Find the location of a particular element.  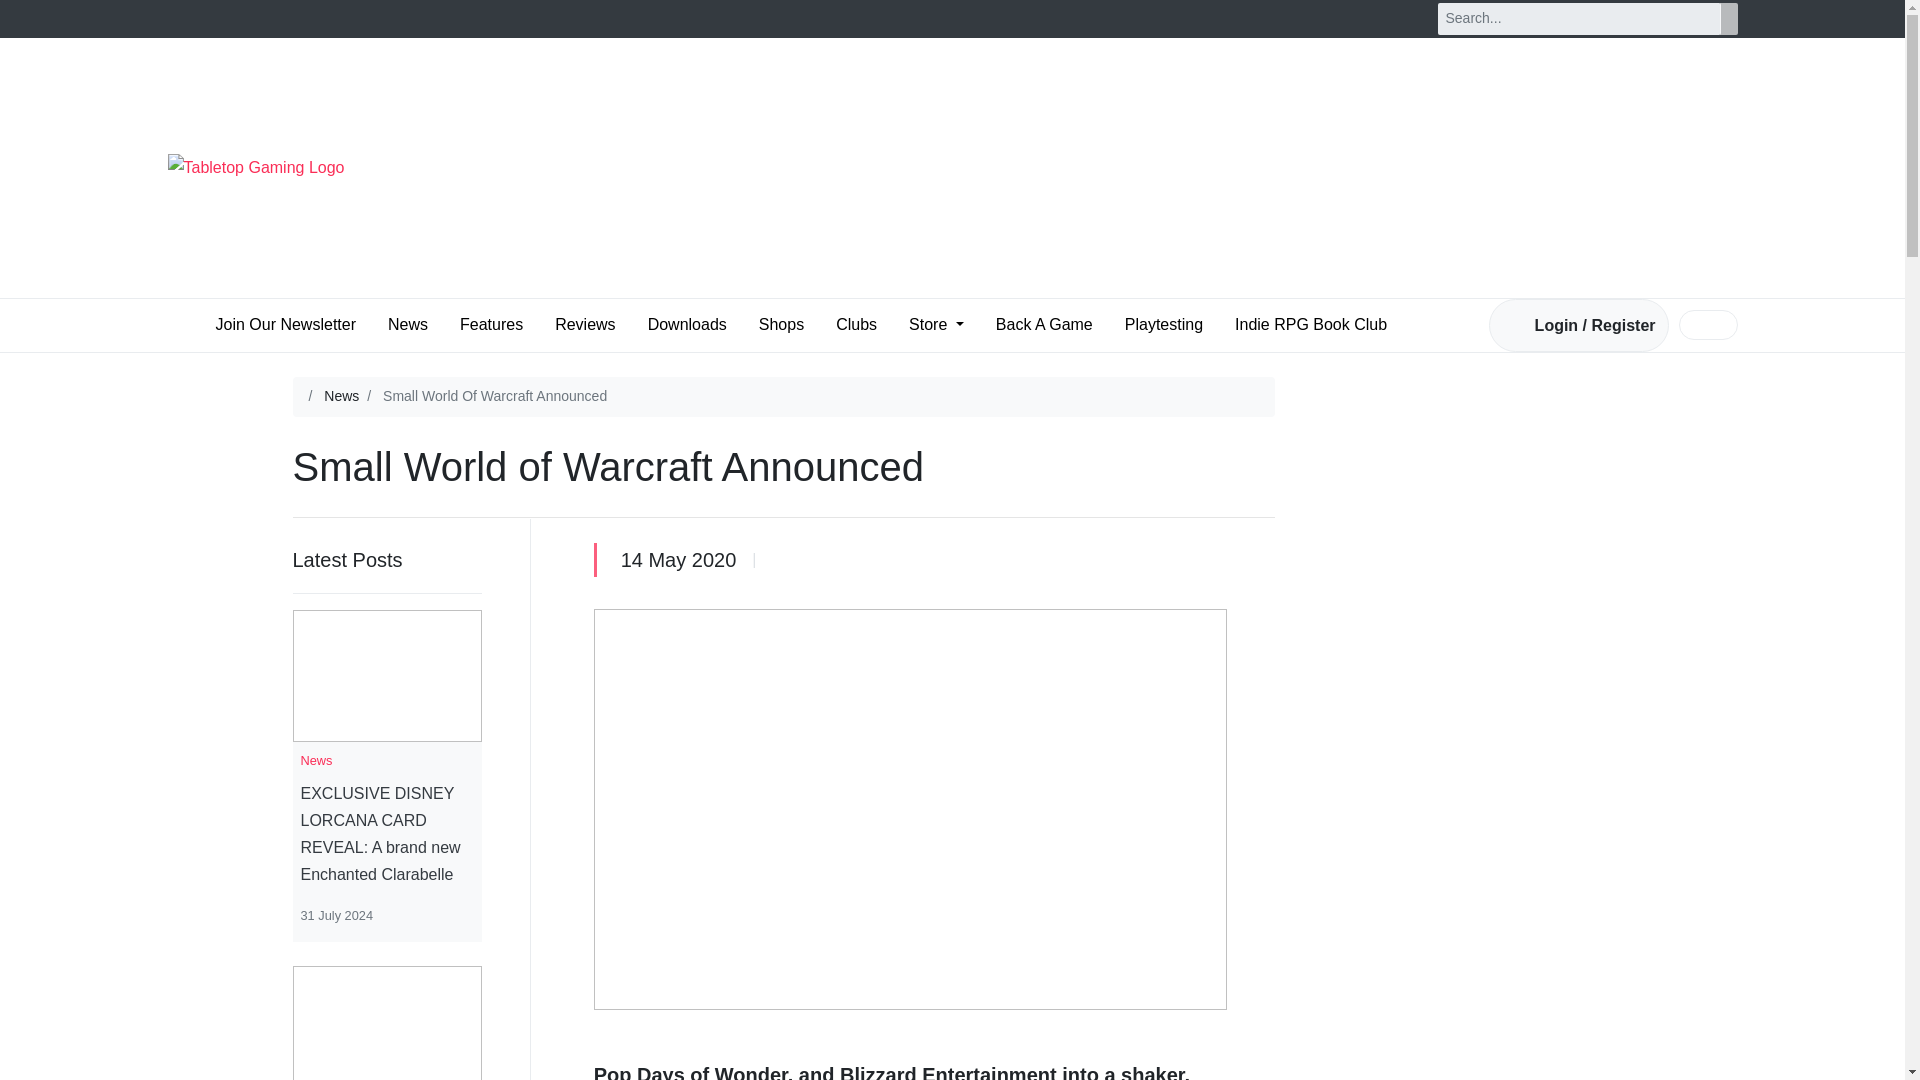

News is located at coordinates (342, 395).